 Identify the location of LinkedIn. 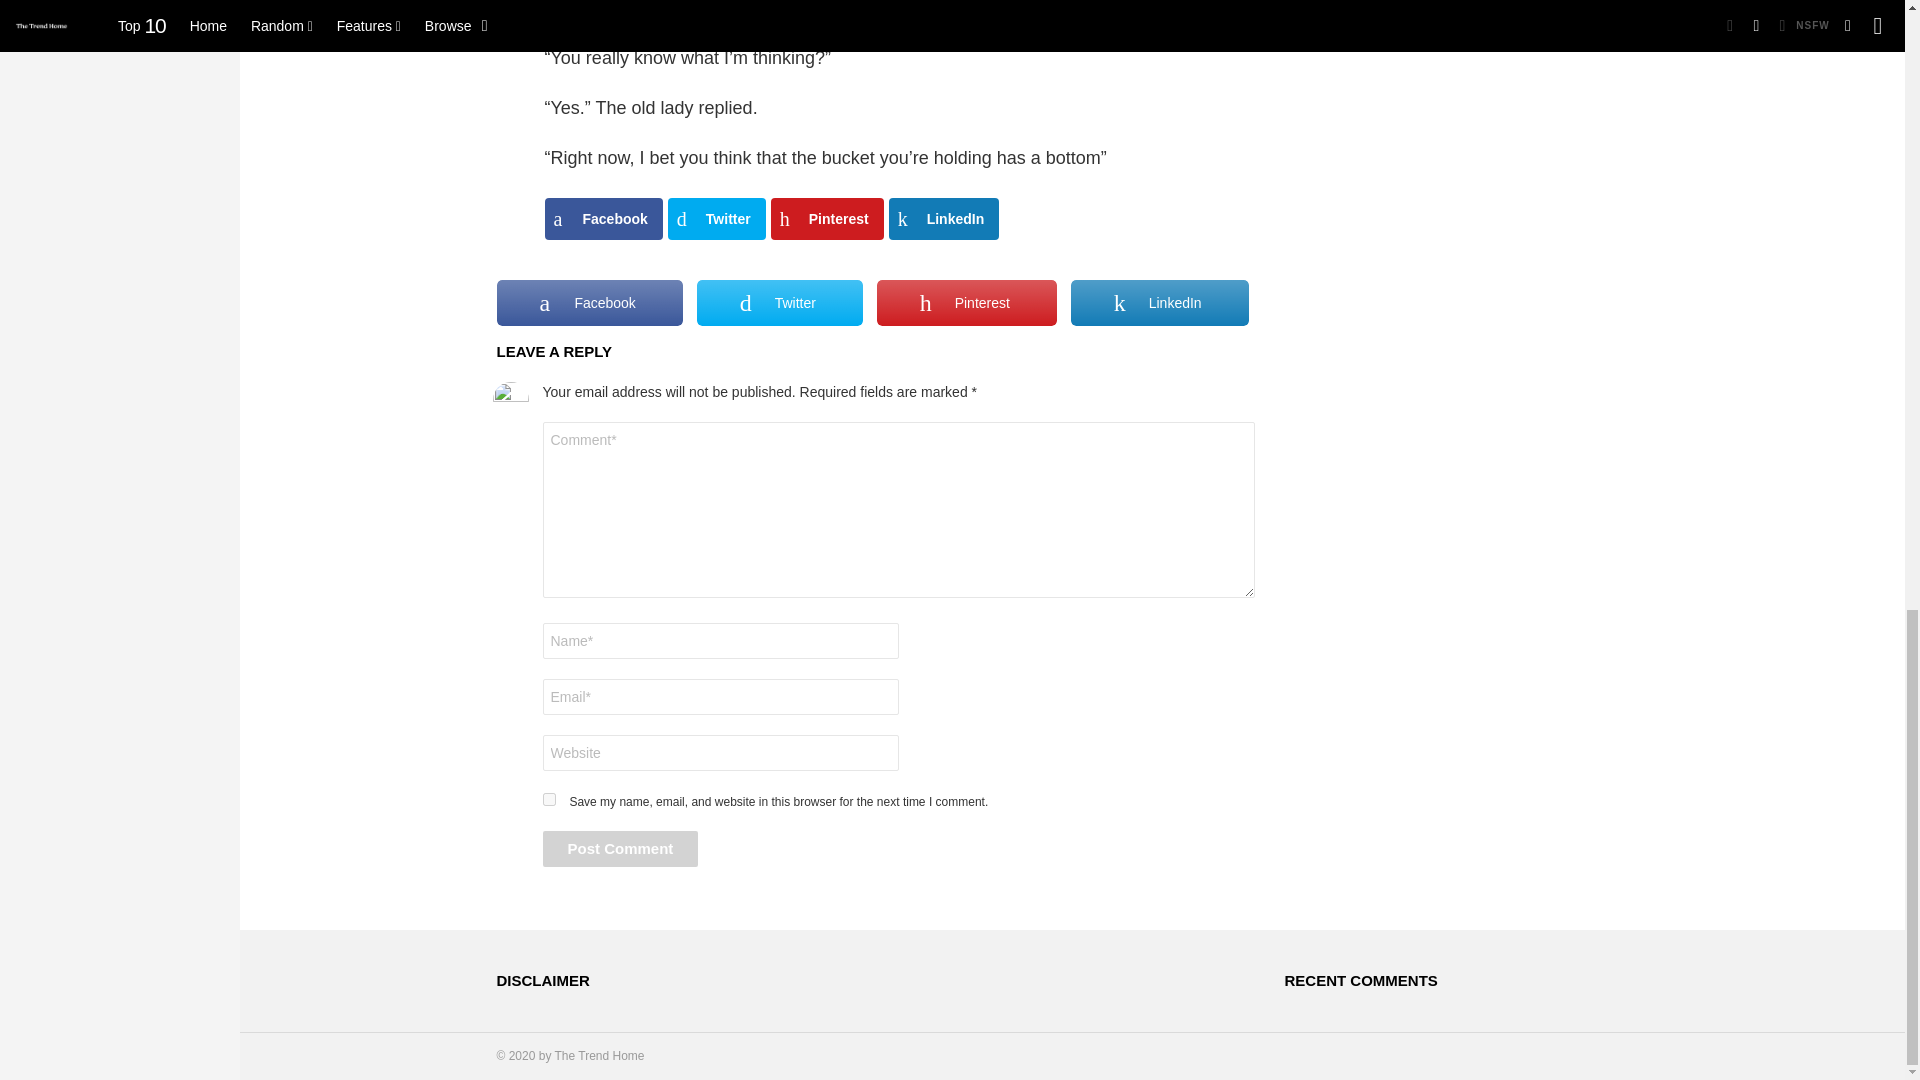
(944, 218).